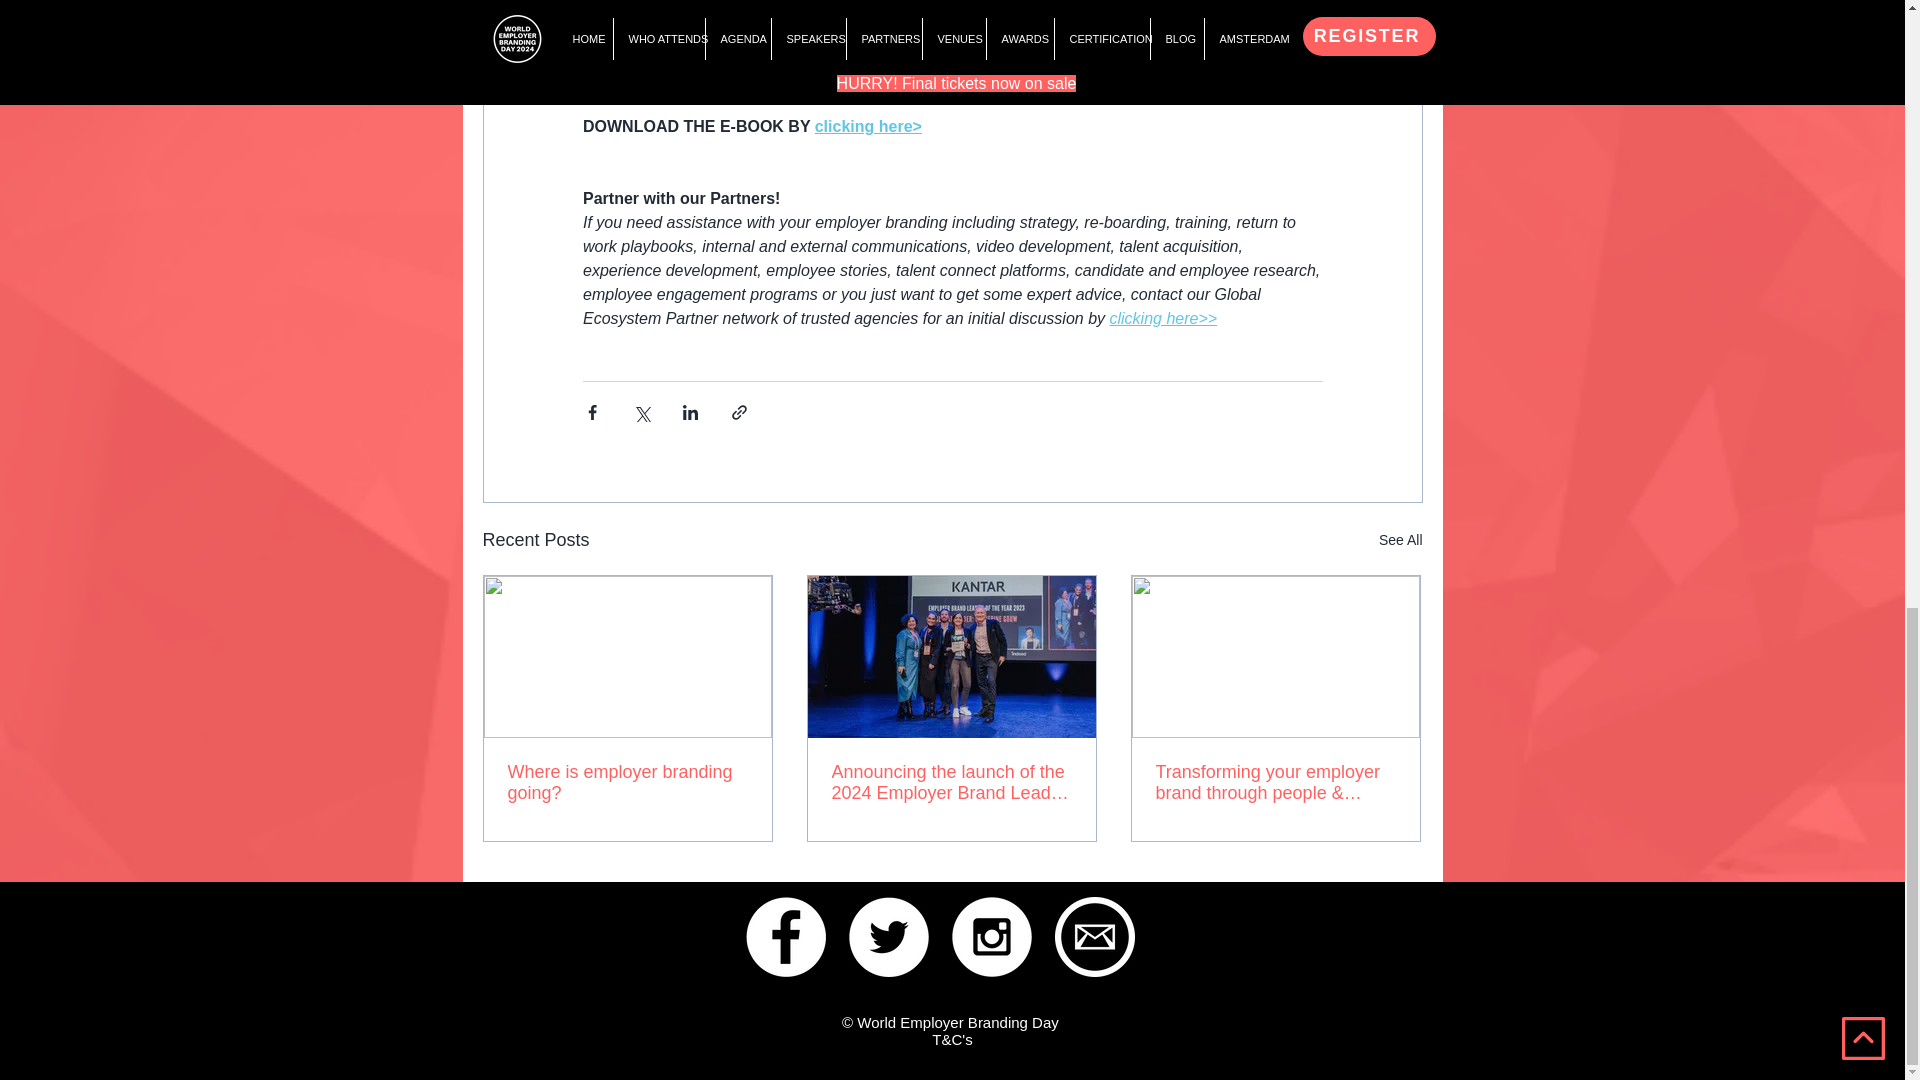 The width and height of the screenshot is (1920, 1080). What do you see at coordinates (1400, 540) in the screenshot?
I see `See All` at bounding box center [1400, 540].